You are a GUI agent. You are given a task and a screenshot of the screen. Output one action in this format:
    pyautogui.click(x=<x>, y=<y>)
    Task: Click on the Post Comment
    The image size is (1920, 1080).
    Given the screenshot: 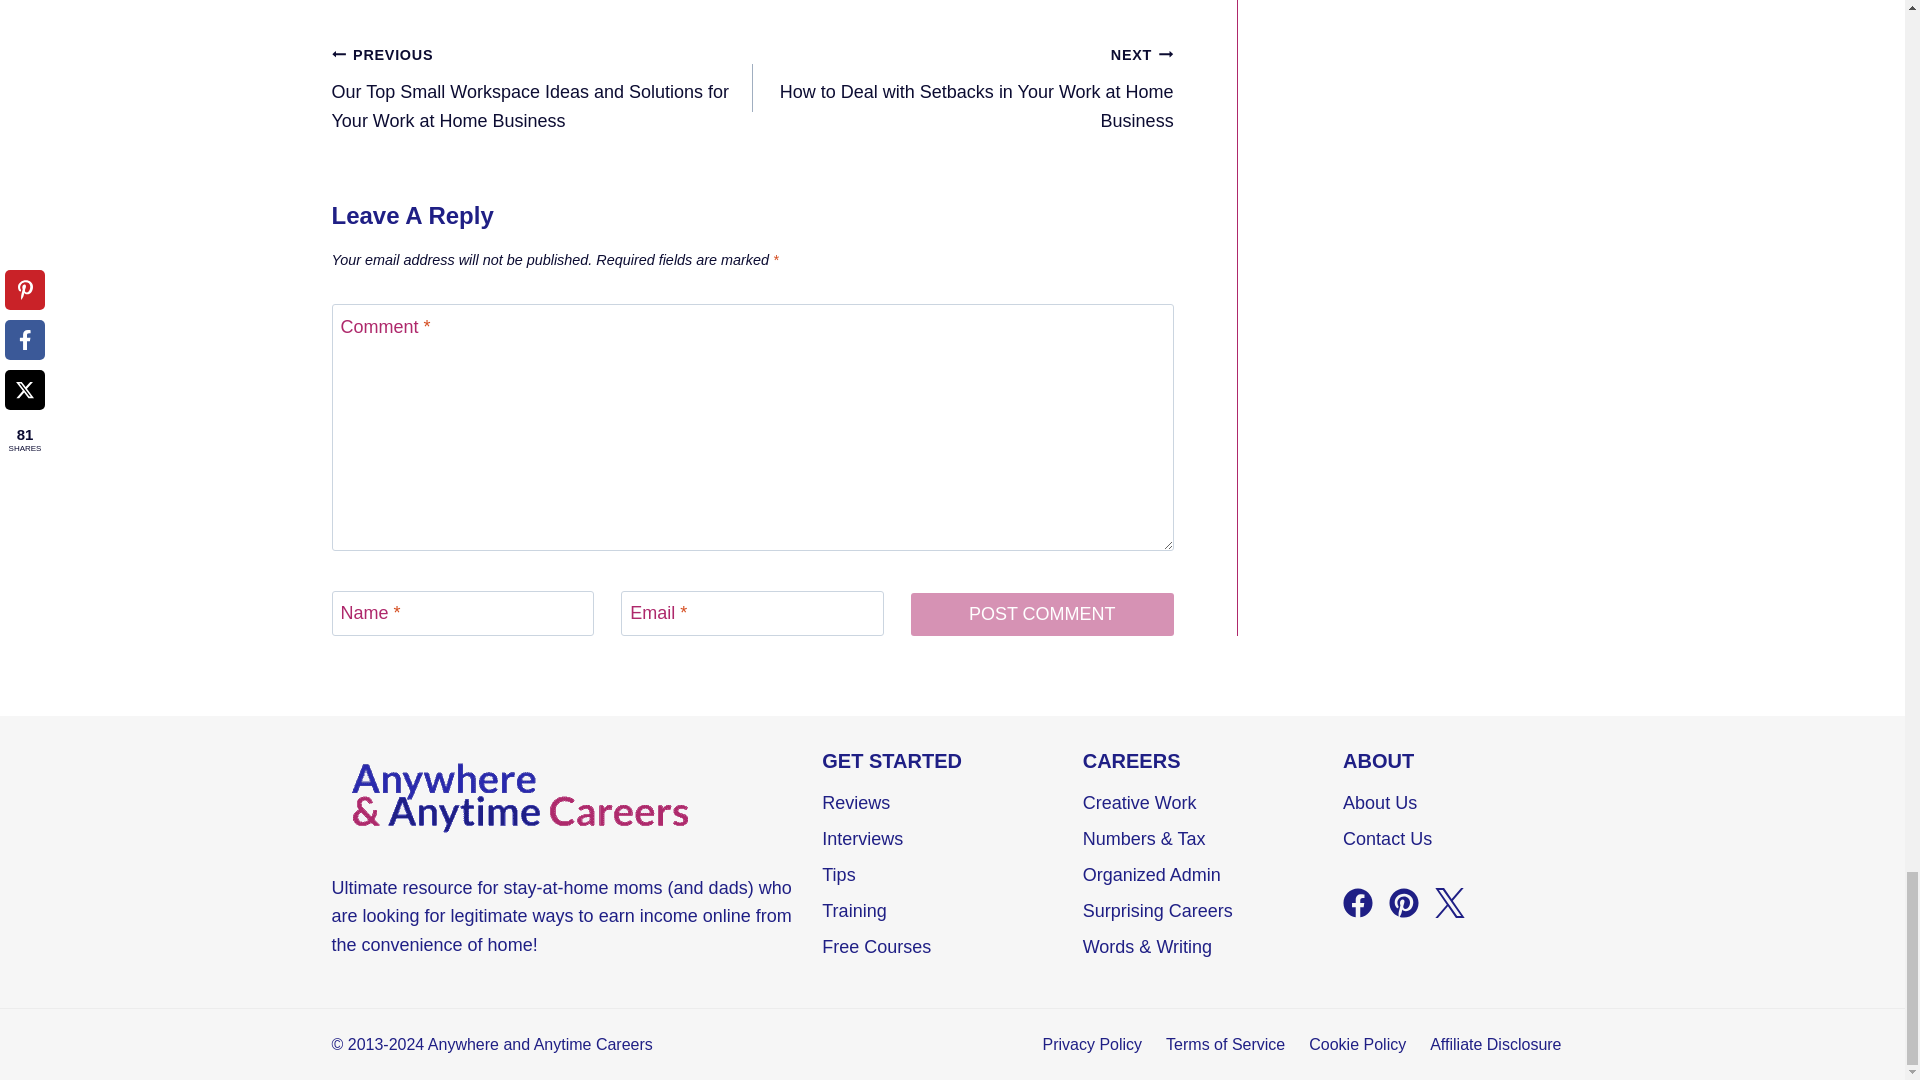 What is the action you would take?
    pyautogui.click(x=1042, y=613)
    